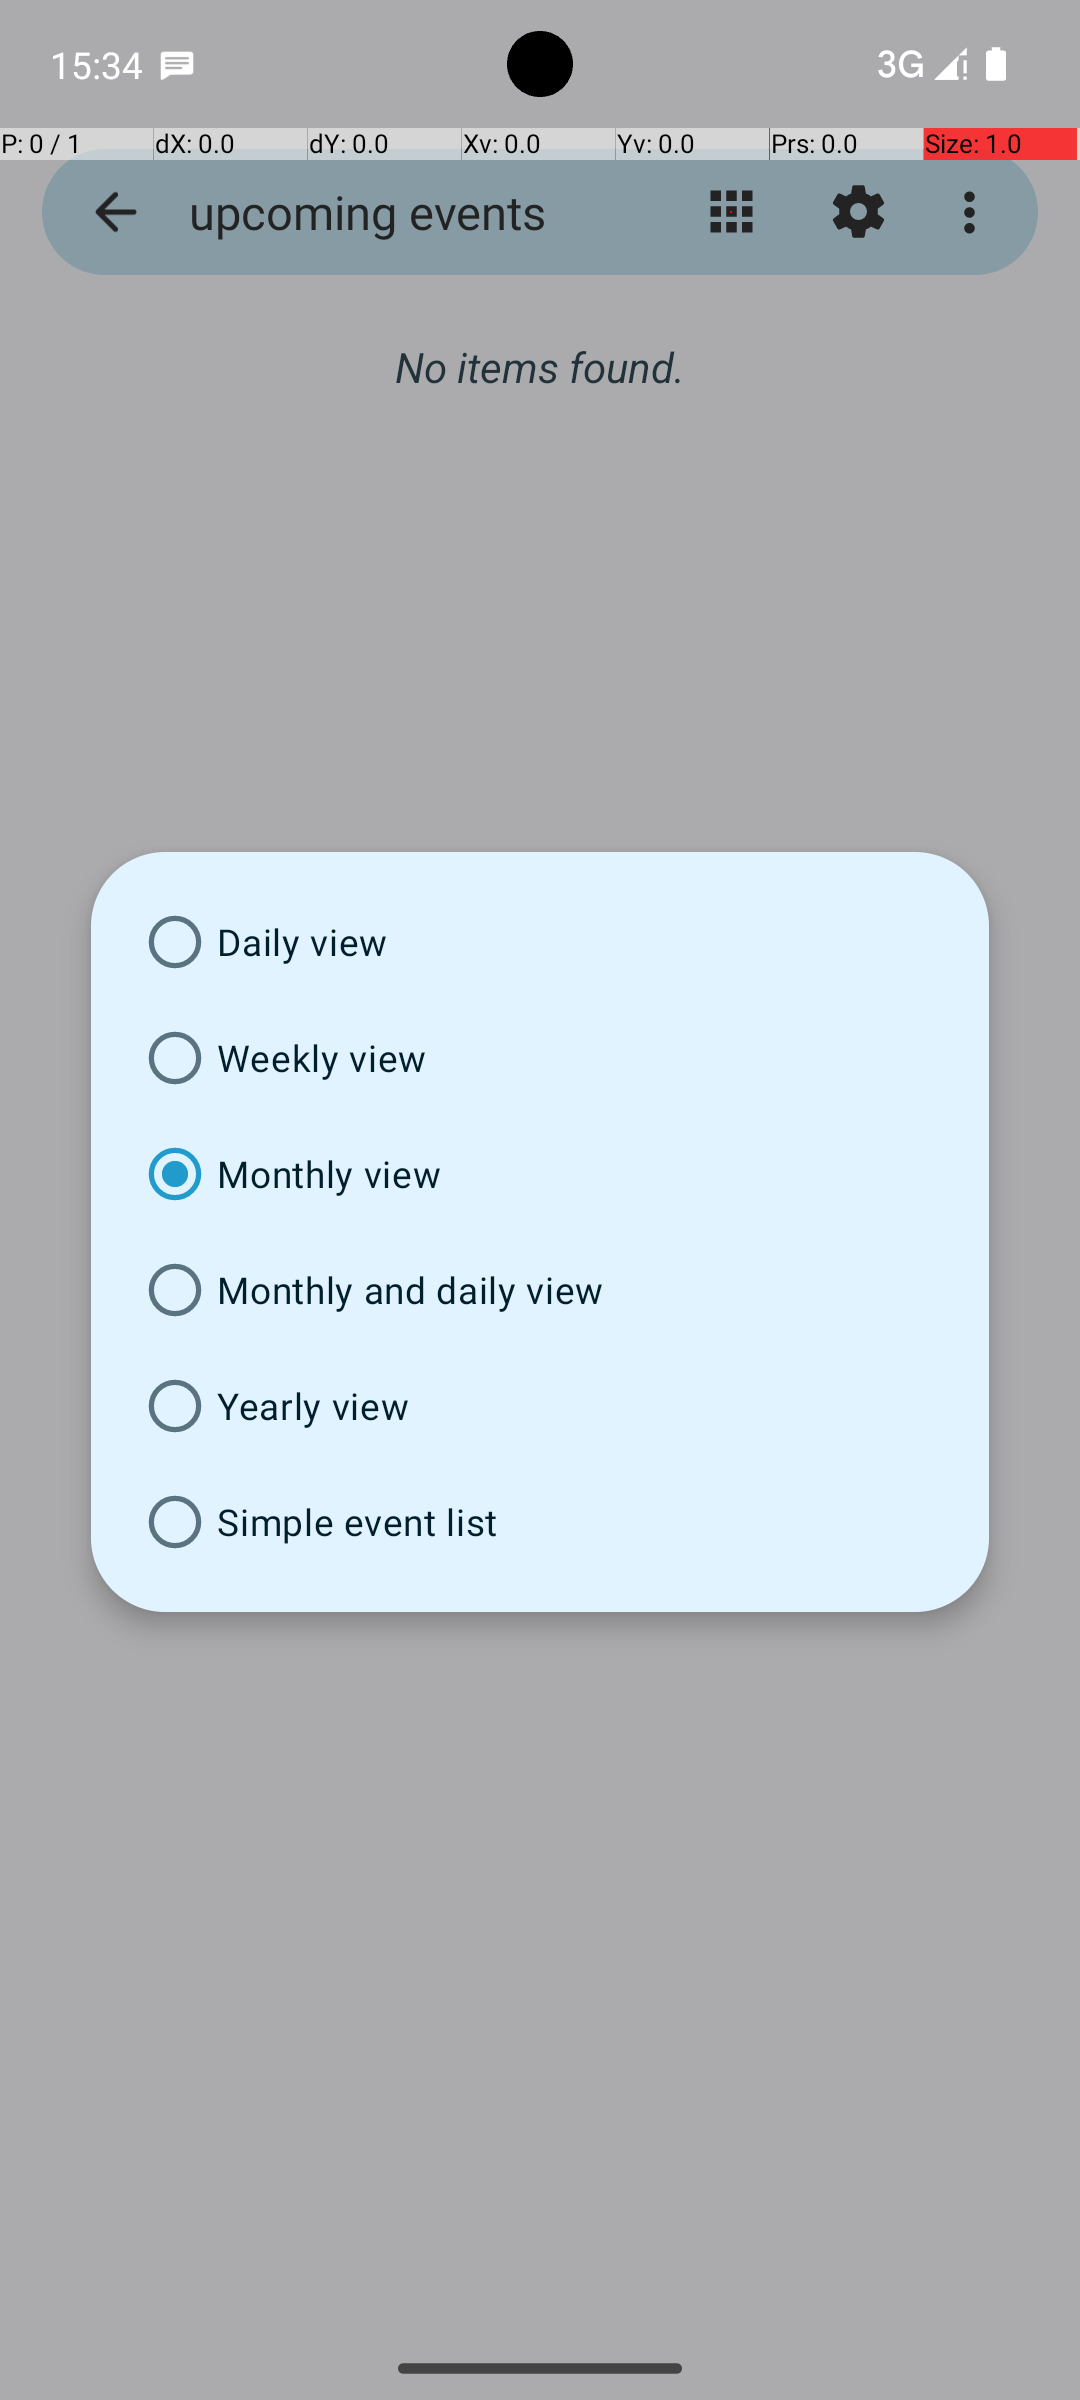  I want to click on Weekly view, so click(540, 1058).